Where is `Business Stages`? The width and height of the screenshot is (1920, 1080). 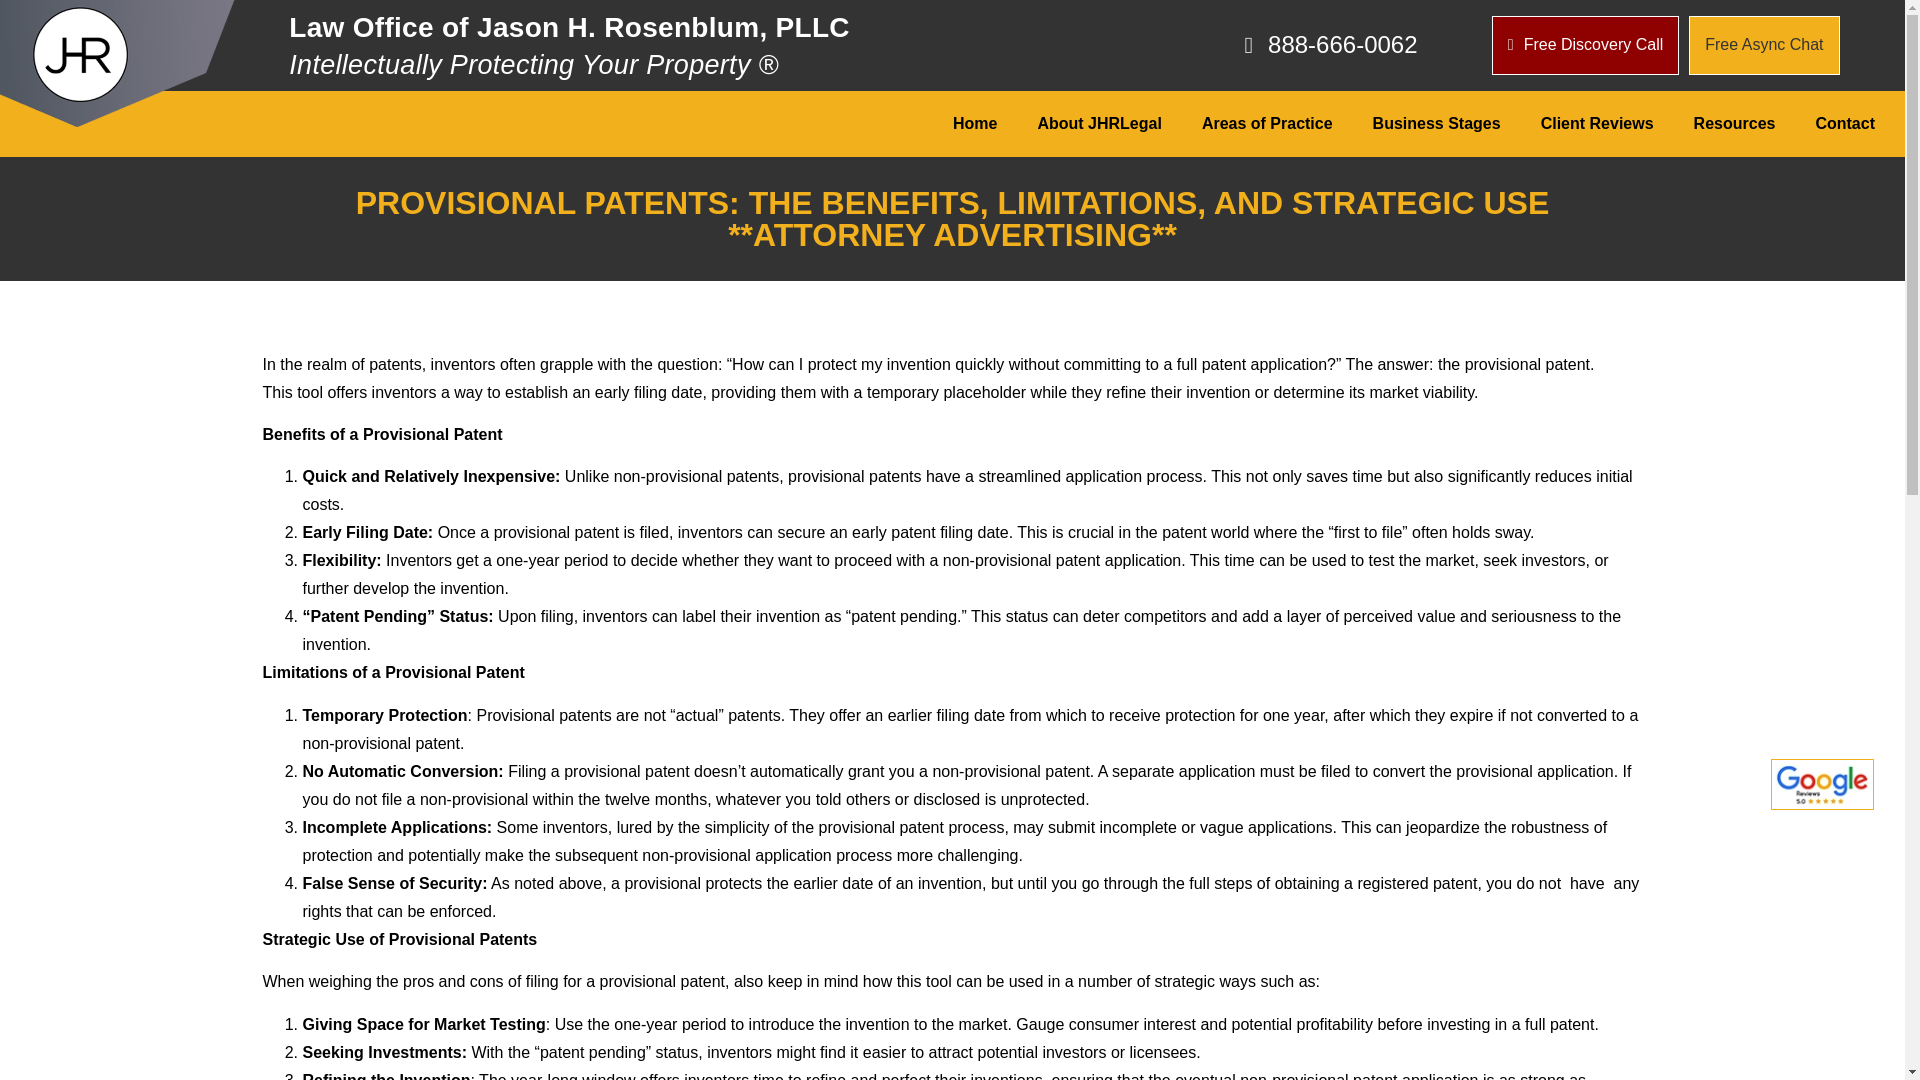 Business Stages is located at coordinates (1436, 124).